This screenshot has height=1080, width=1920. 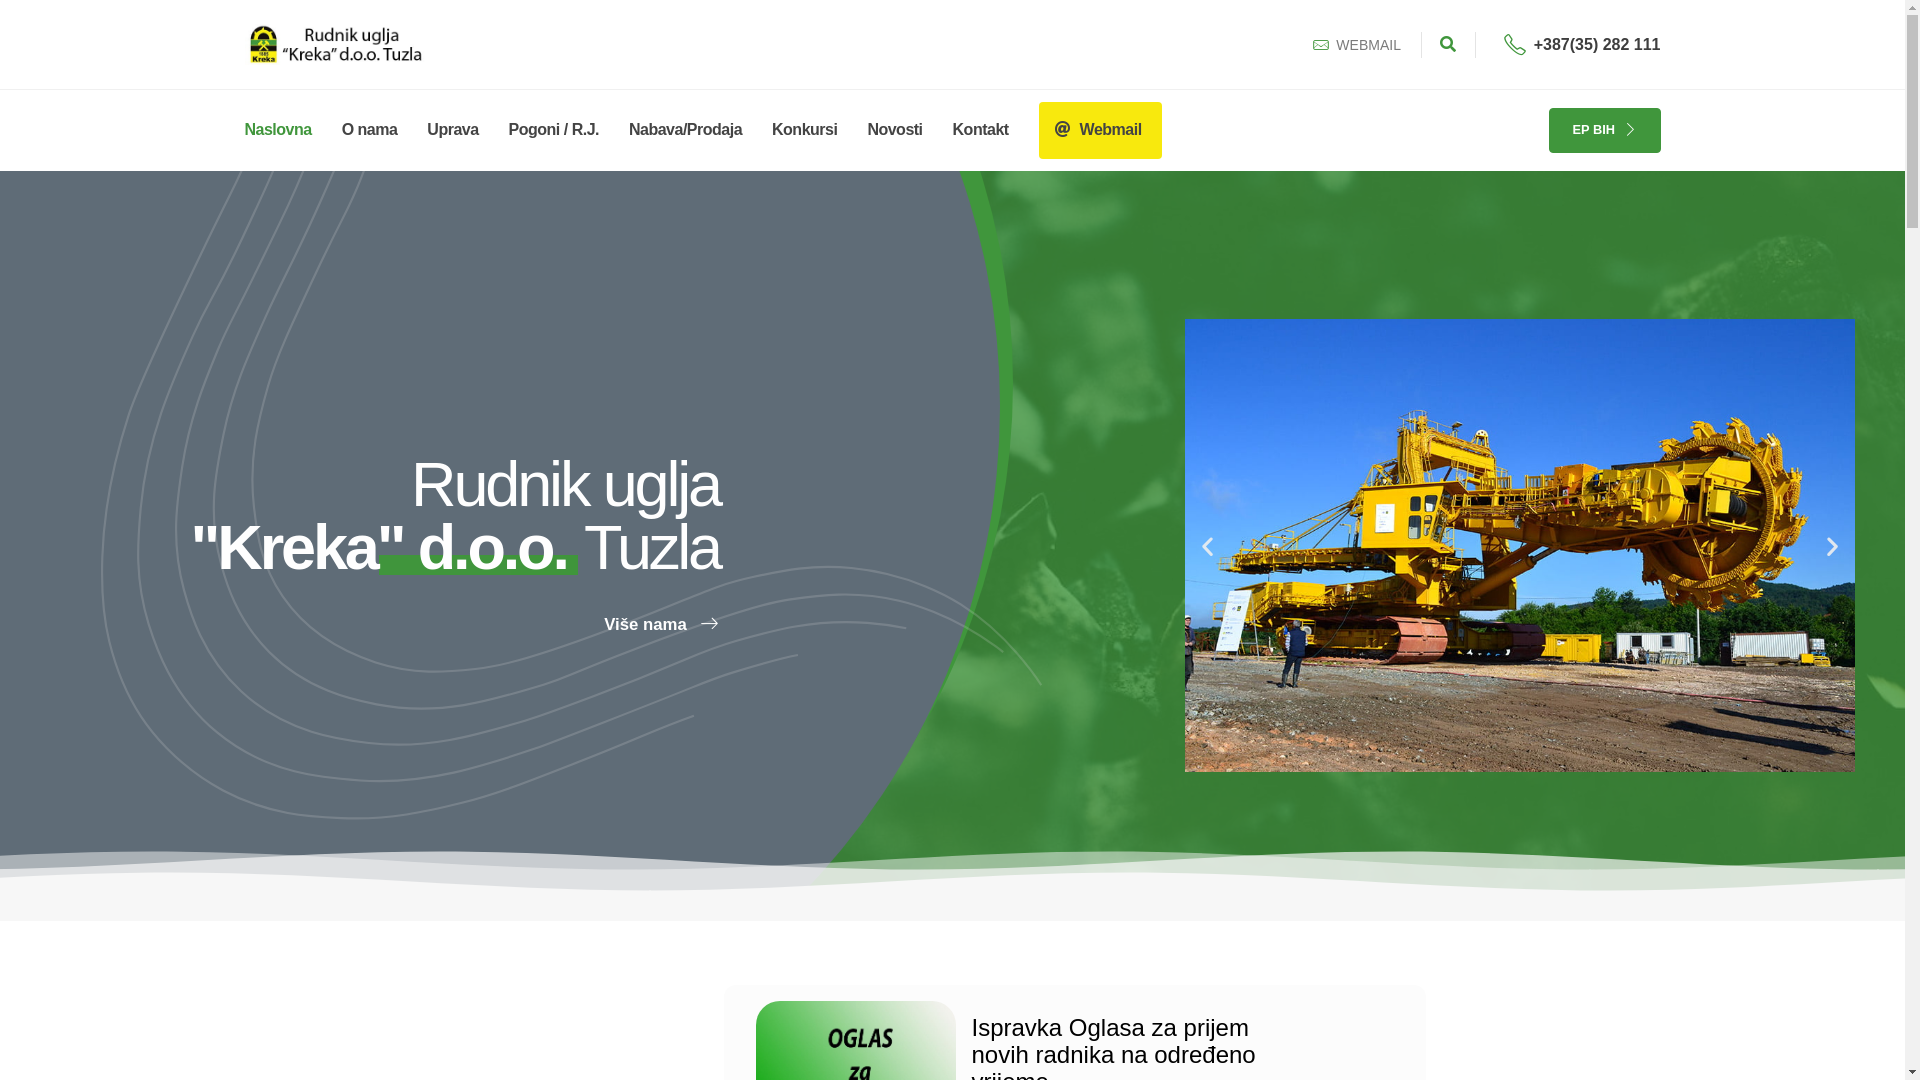 What do you see at coordinates (1098, 130) in the screenshot?
I see `Webmail` at bounding box center [1098, 130].